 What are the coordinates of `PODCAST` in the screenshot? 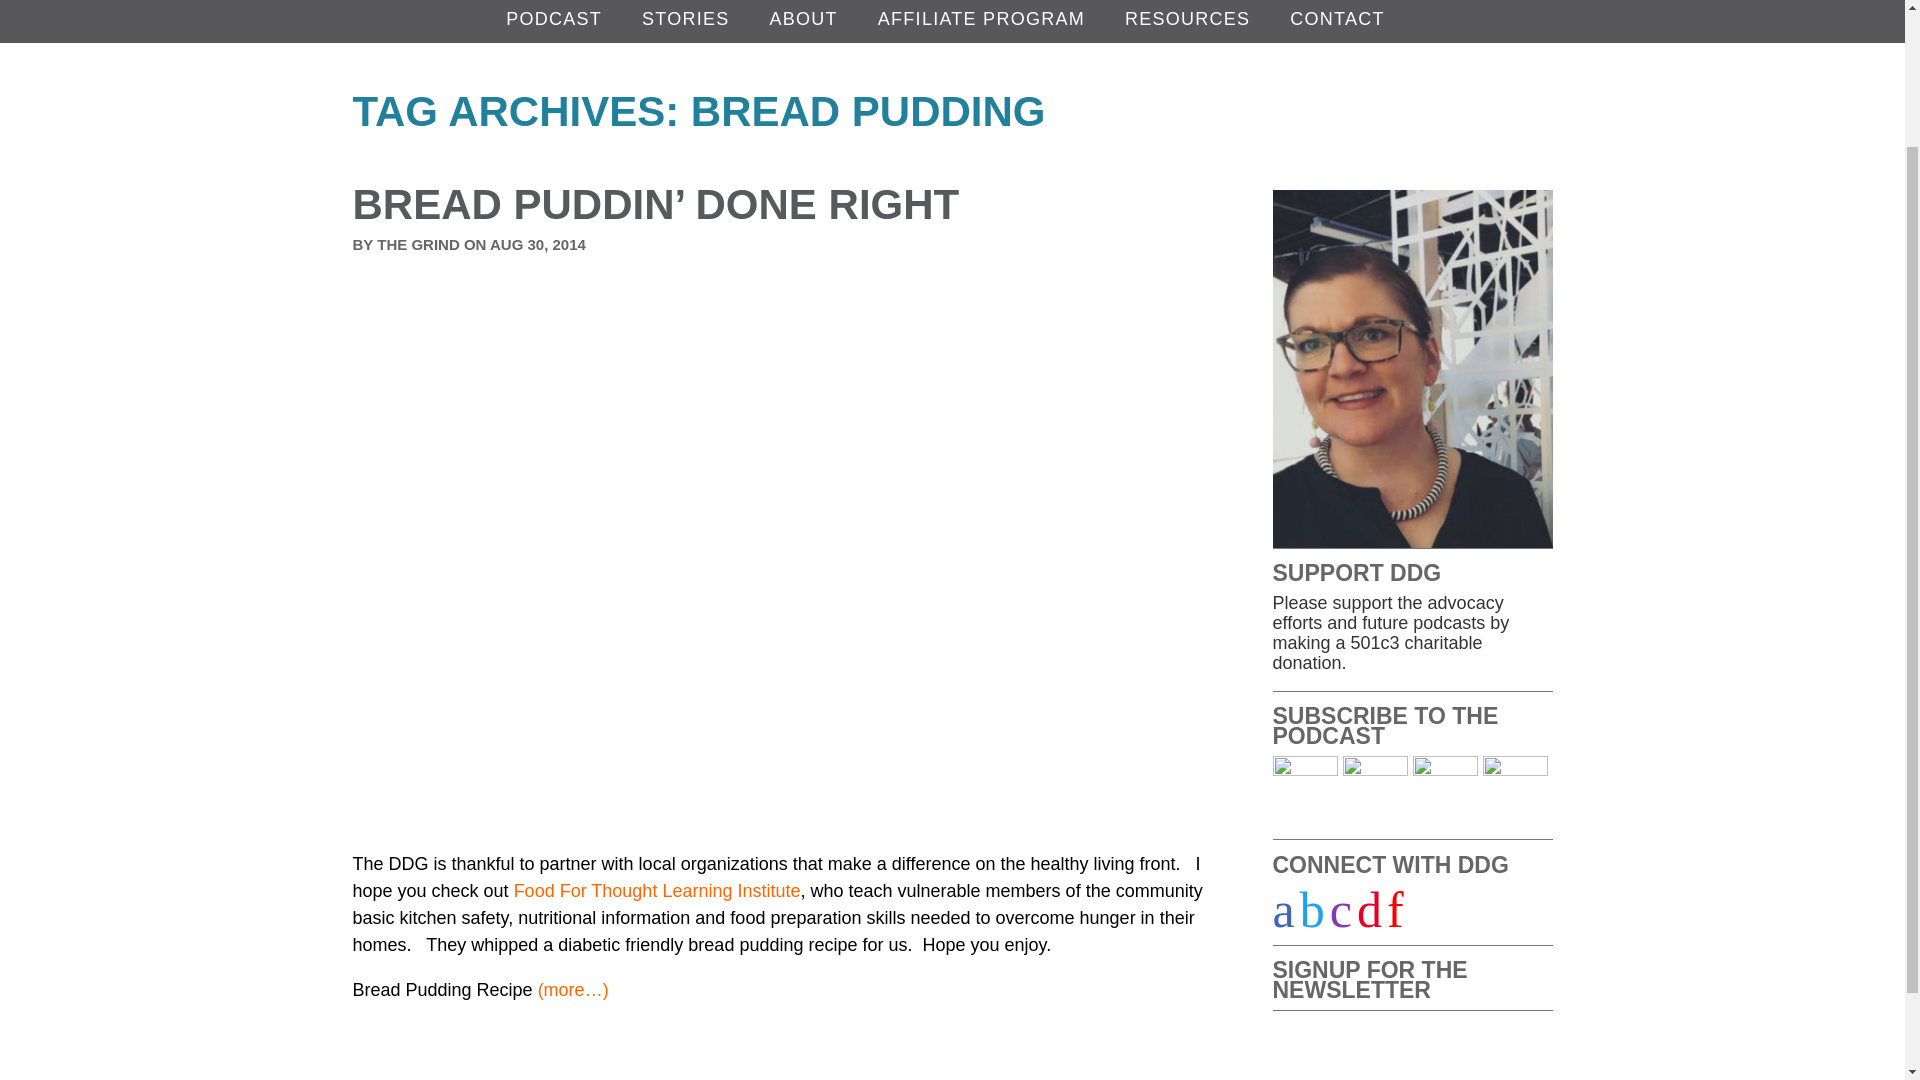 It's located at (561, 19).